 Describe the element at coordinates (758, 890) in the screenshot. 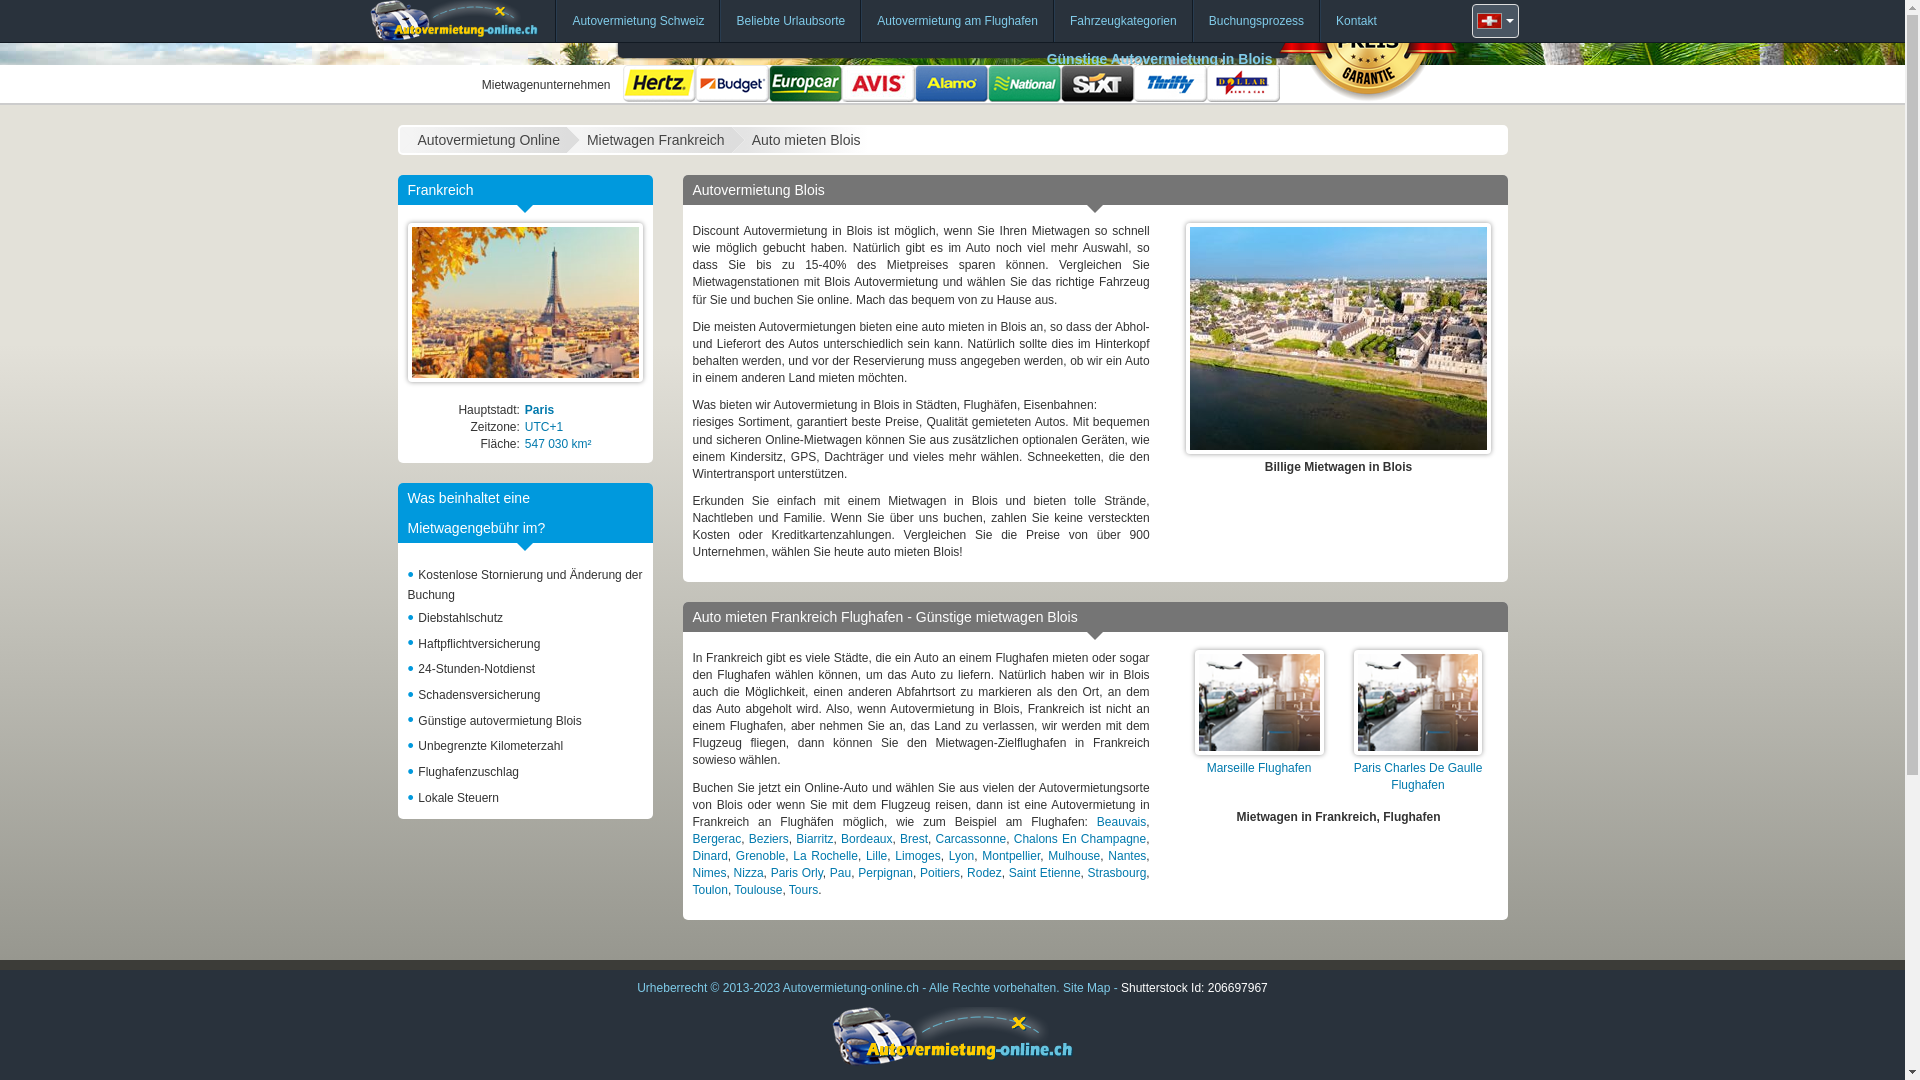

I see `Toulouse` at that location.